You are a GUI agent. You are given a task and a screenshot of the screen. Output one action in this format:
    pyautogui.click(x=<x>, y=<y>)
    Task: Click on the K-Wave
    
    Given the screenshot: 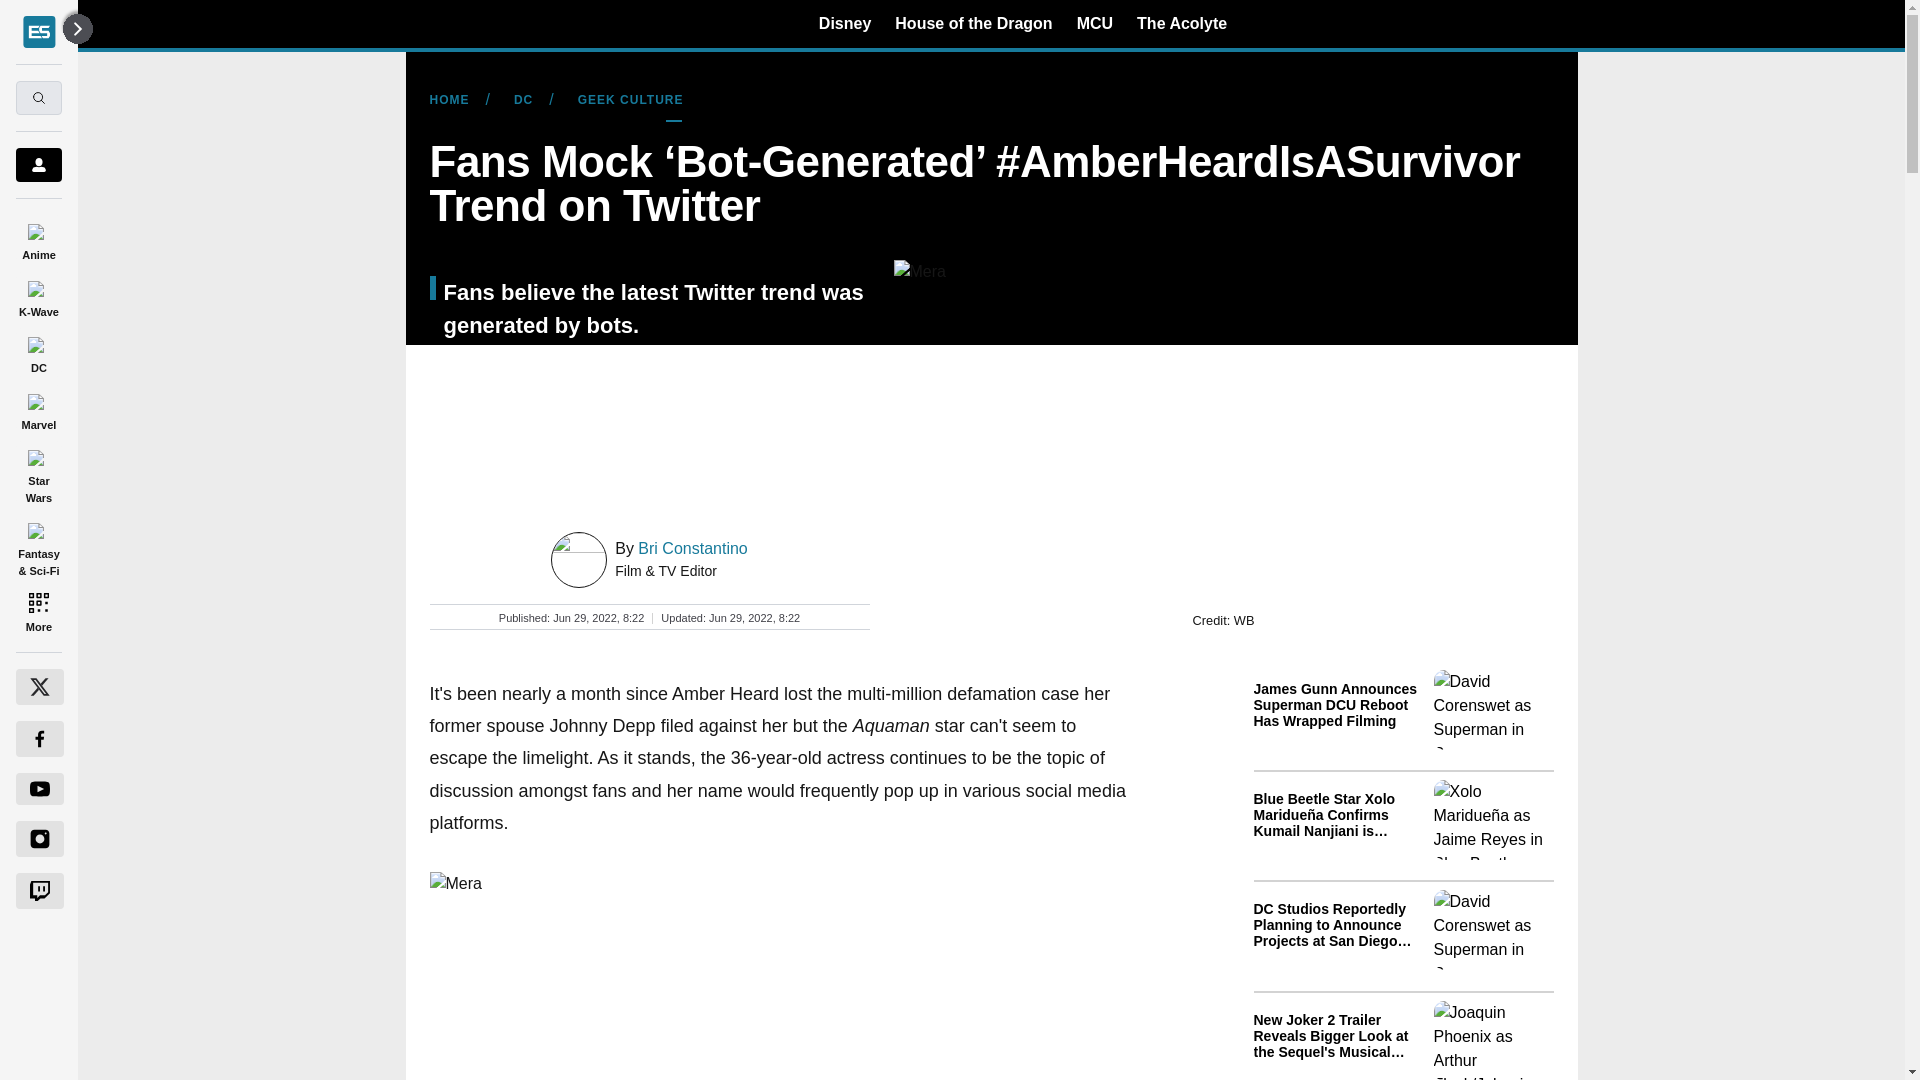 What is the action you would take?
    pyautogui.click(x=38, y=296)
    